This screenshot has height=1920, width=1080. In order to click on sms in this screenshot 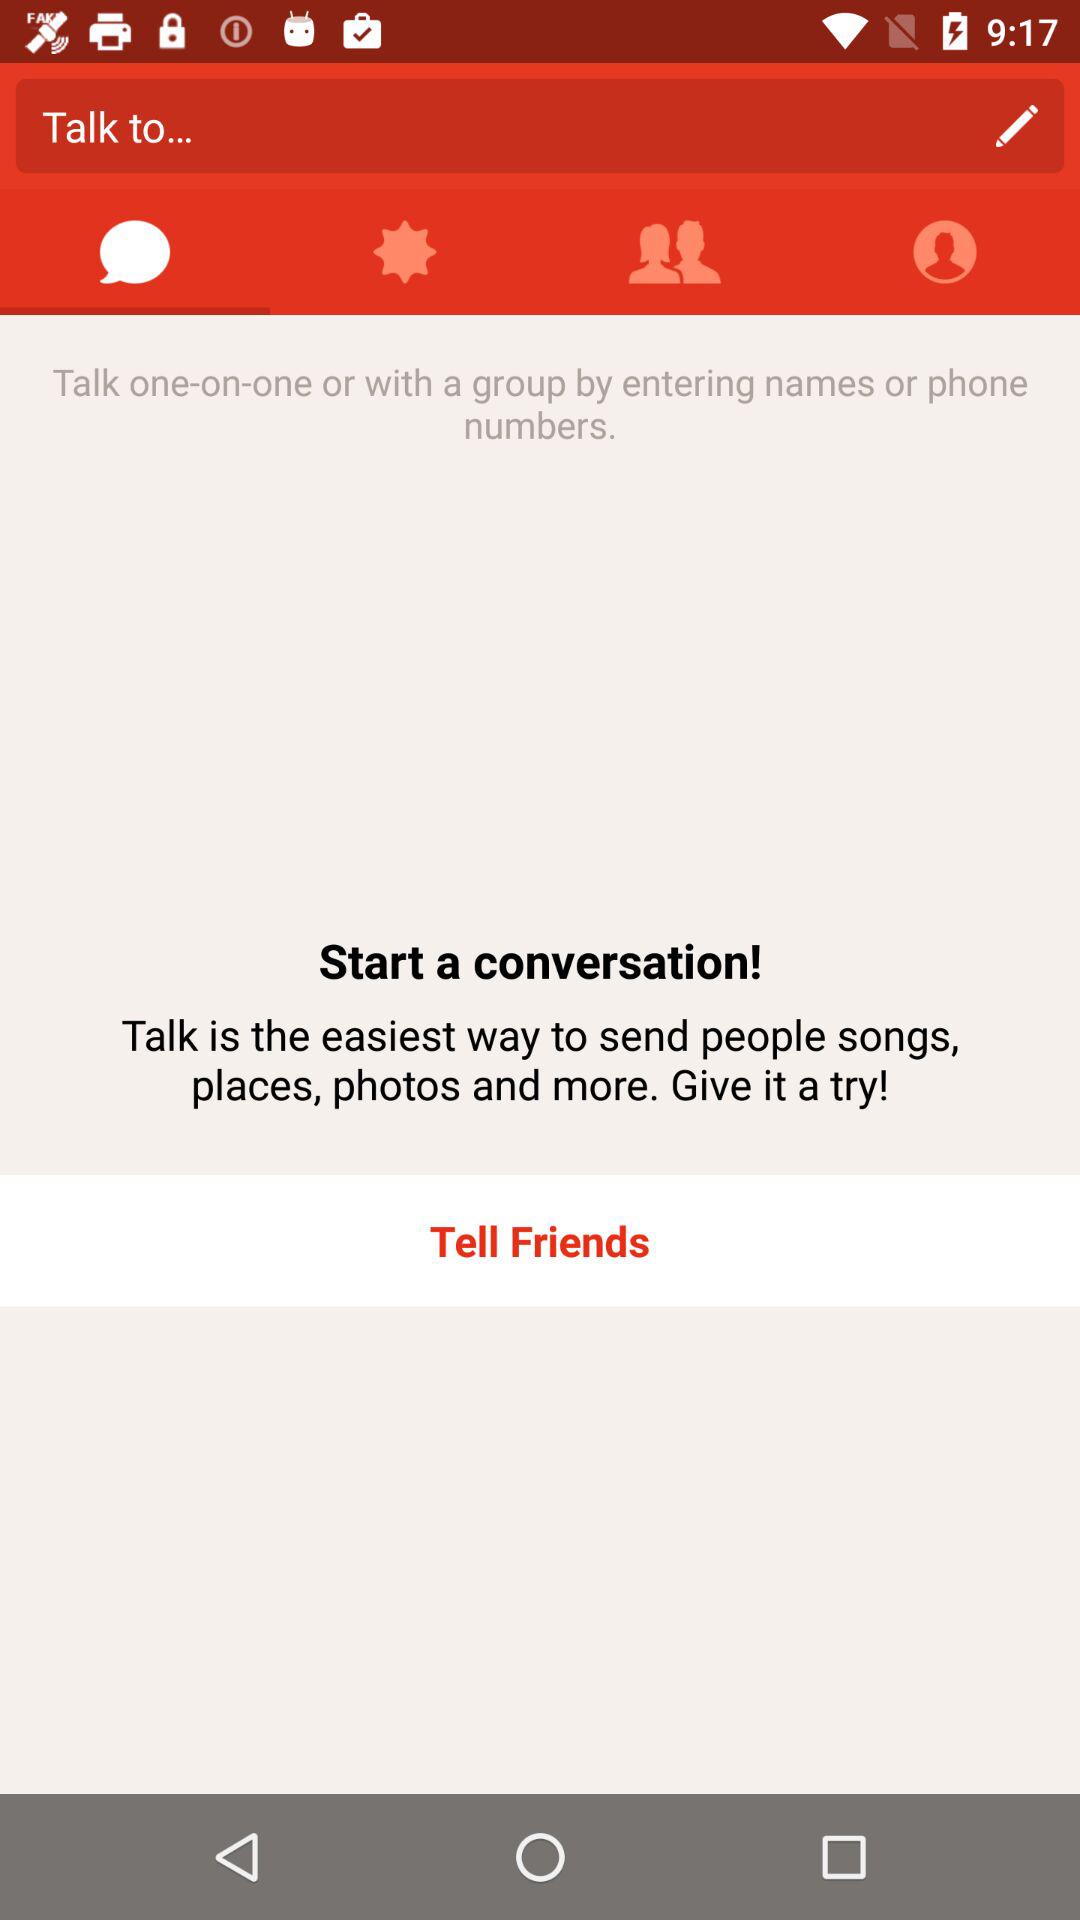, I will do `click(135, 252)`.